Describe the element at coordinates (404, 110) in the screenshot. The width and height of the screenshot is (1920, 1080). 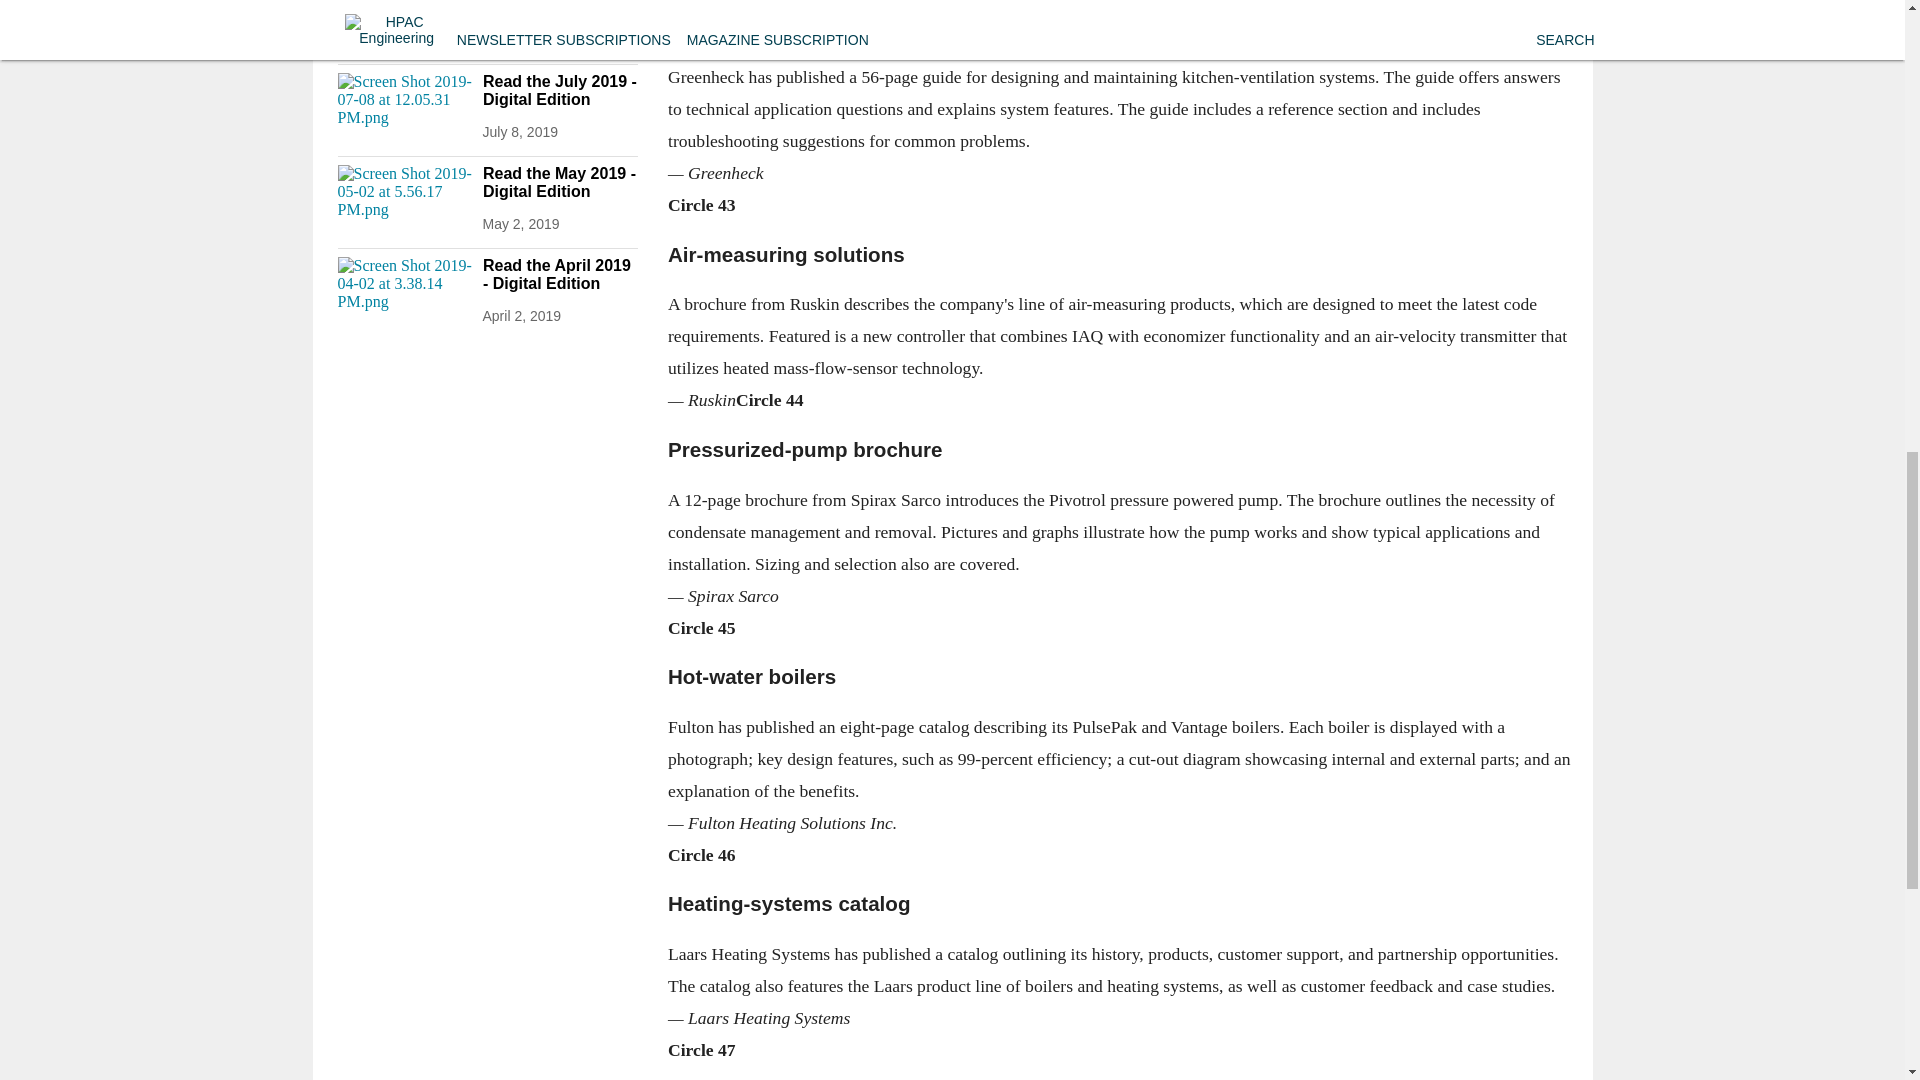
I see `Screen Shot 2019-07-08 at 12.05.31 PM.png` at that location.